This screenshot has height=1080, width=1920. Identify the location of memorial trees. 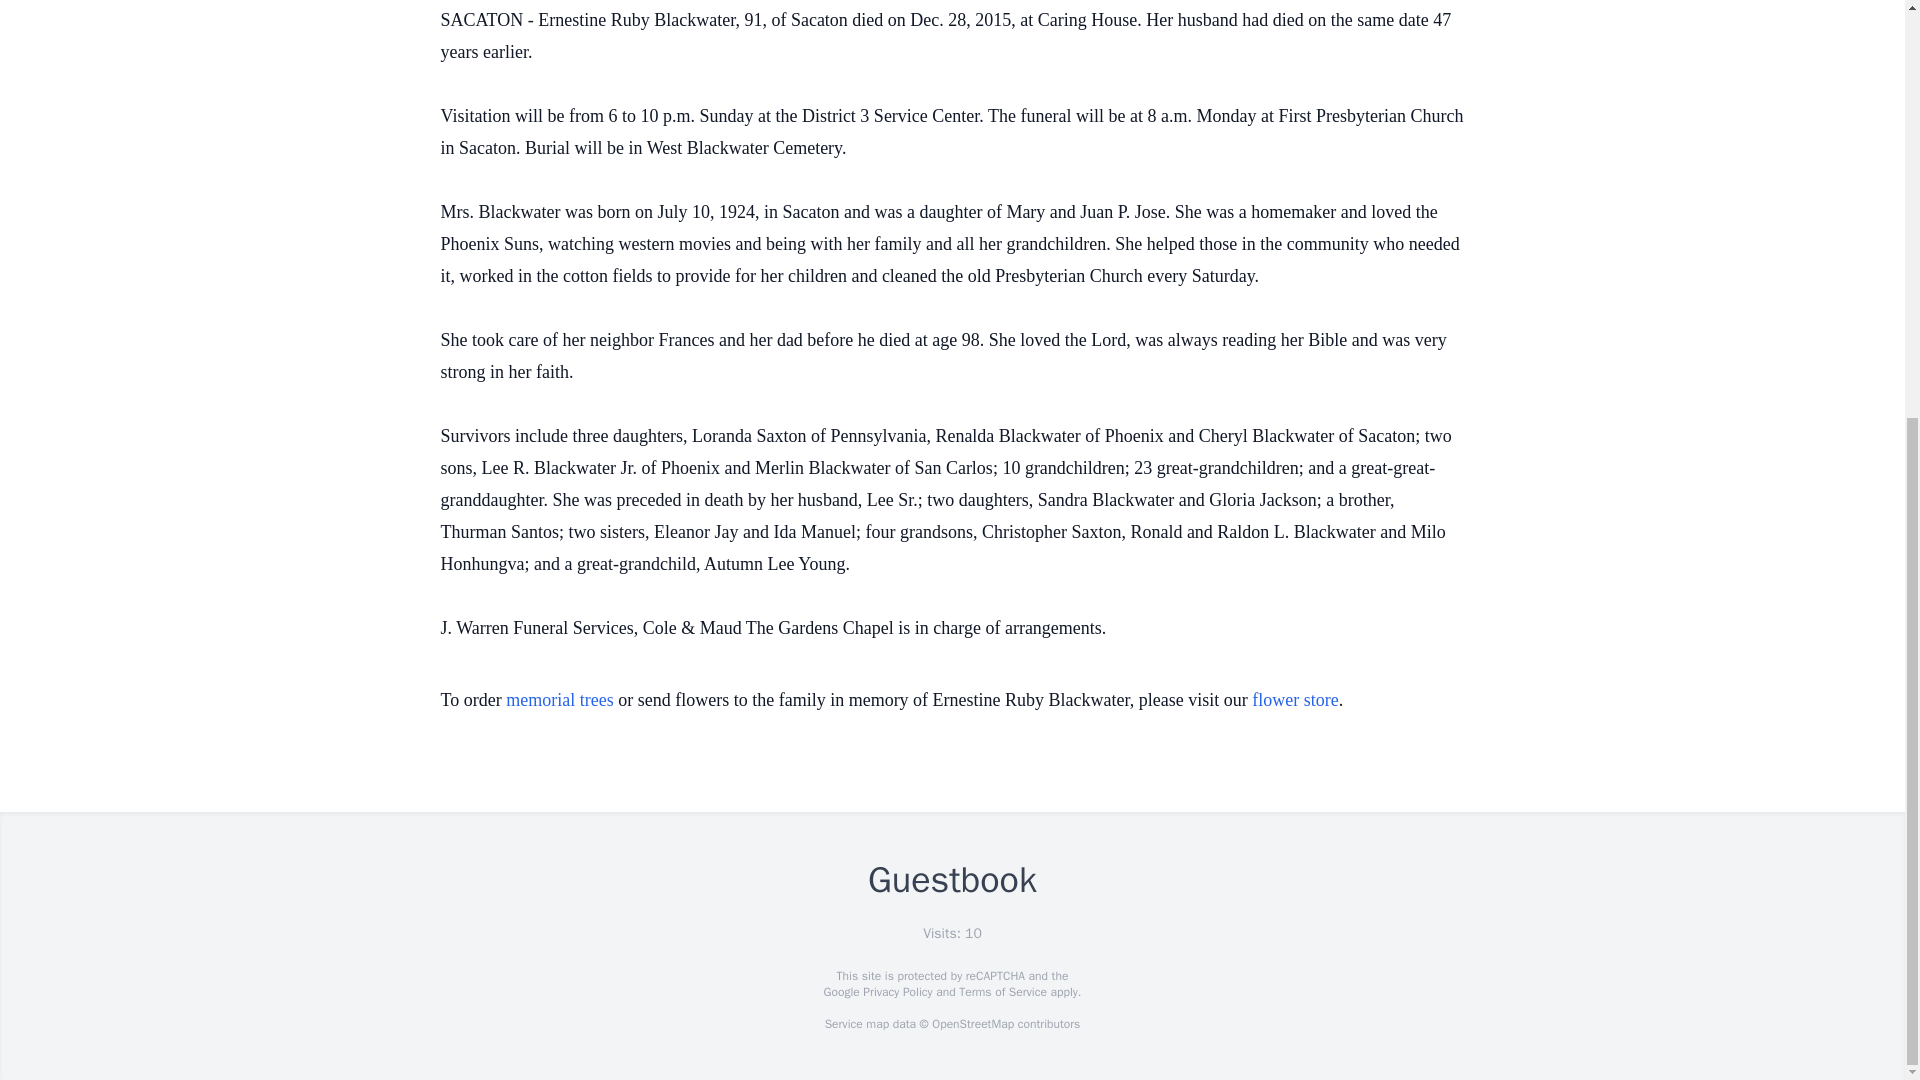
(559, 700).